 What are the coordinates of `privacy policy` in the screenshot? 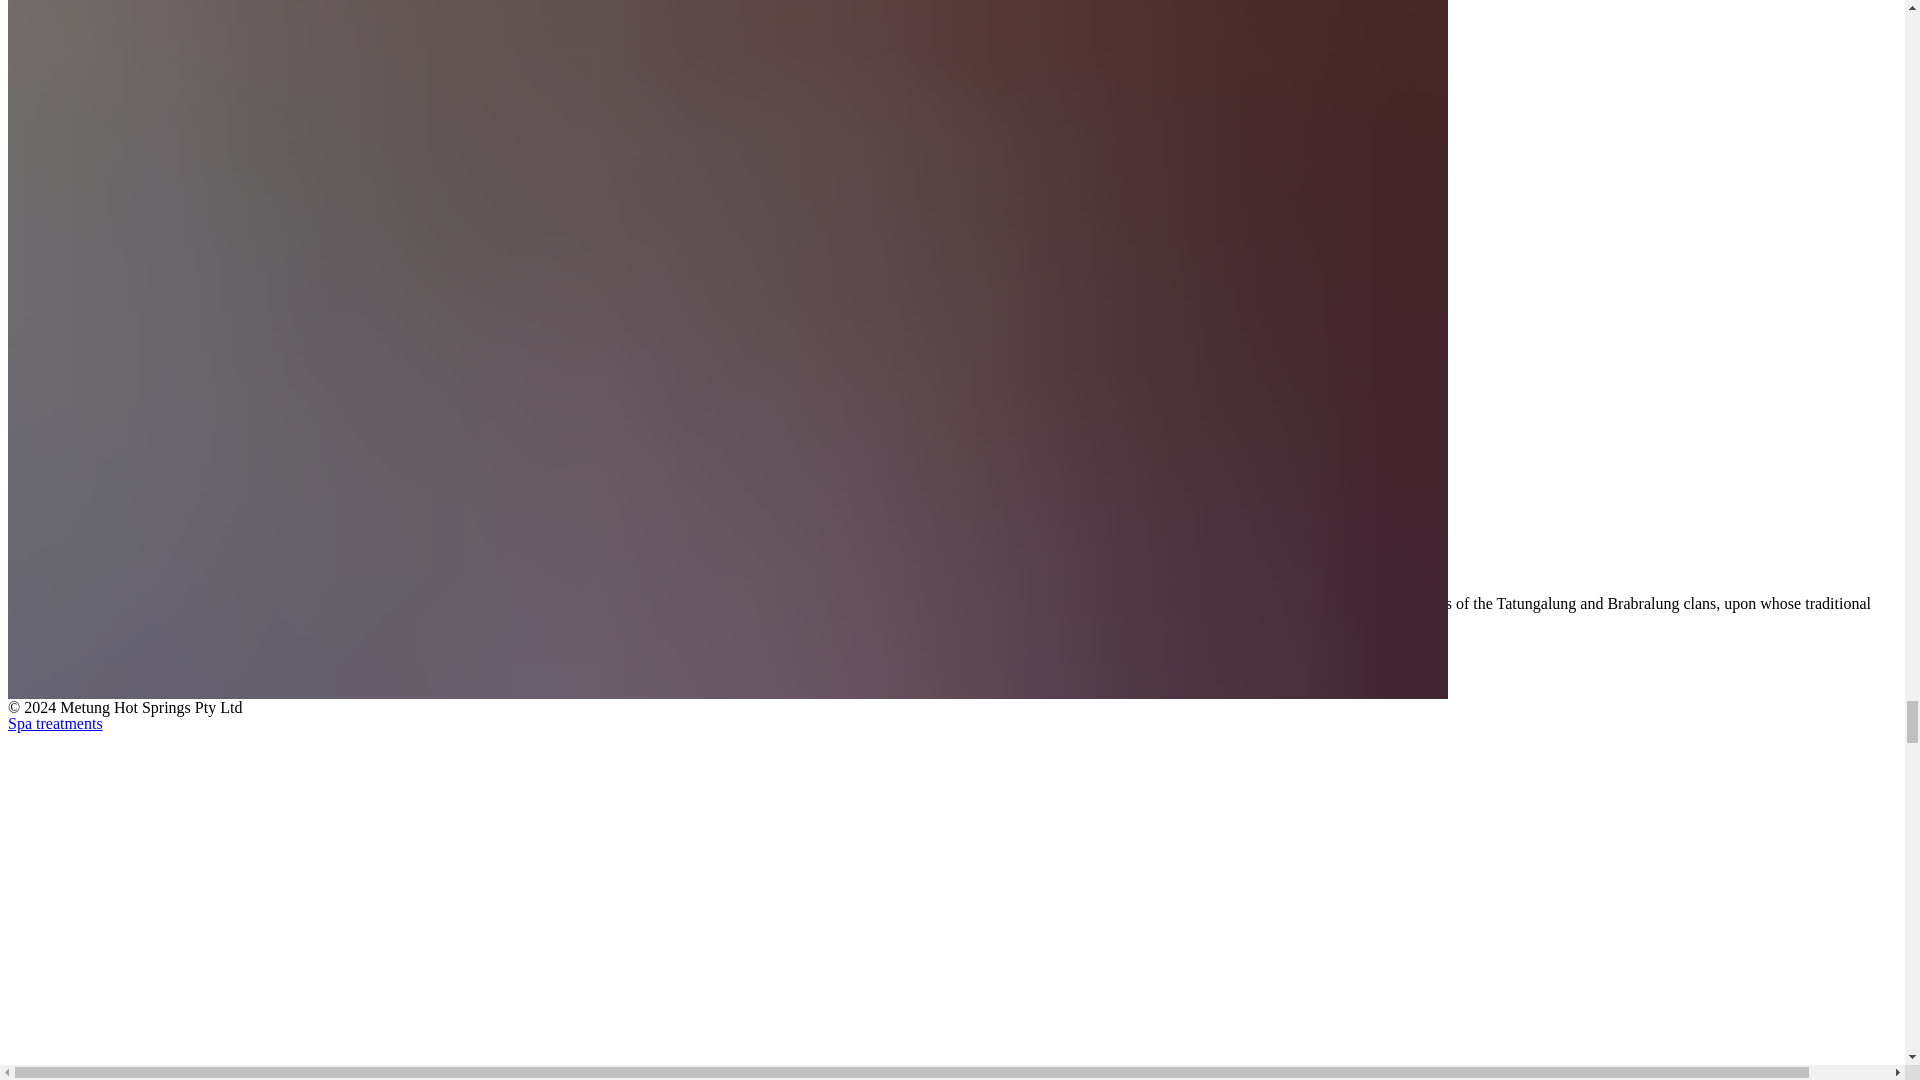 It's located at (94, 673).